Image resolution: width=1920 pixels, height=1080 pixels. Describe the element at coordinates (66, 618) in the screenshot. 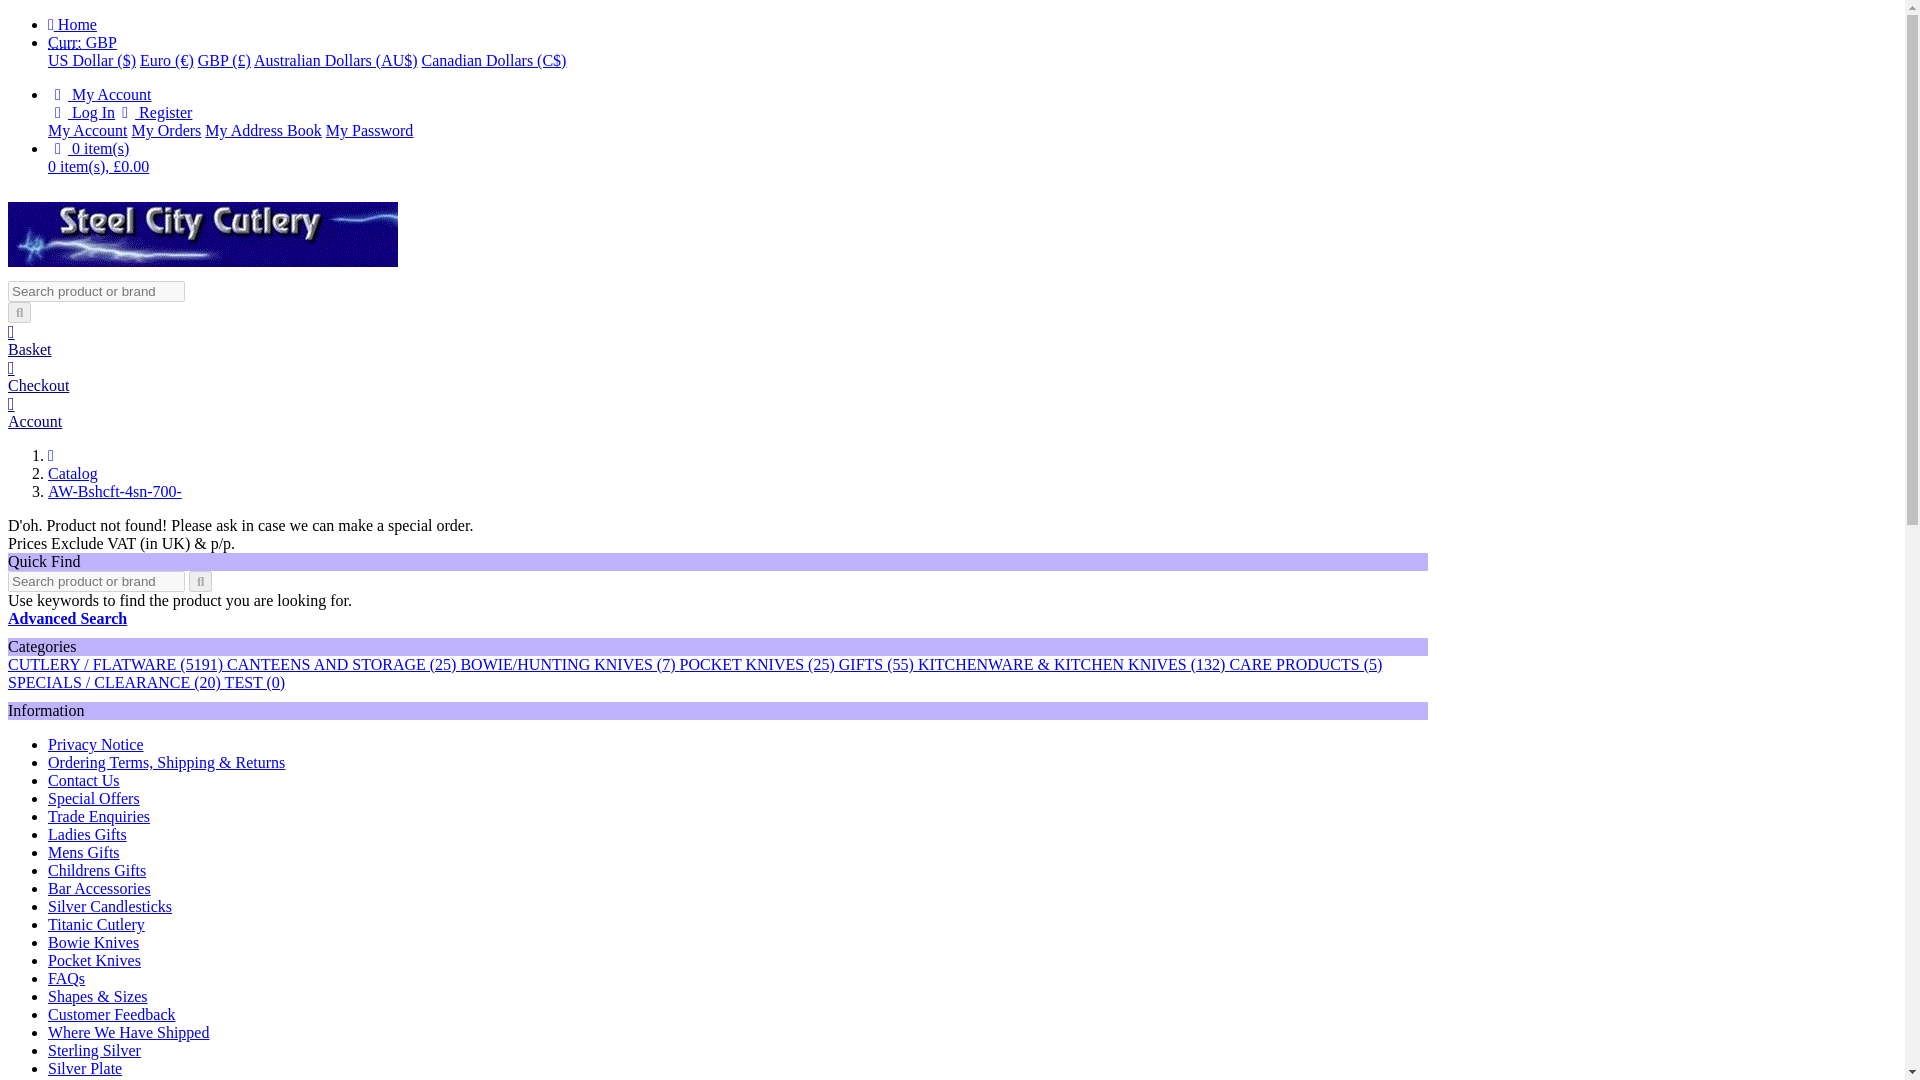

I see `Advanced Search` at that location.